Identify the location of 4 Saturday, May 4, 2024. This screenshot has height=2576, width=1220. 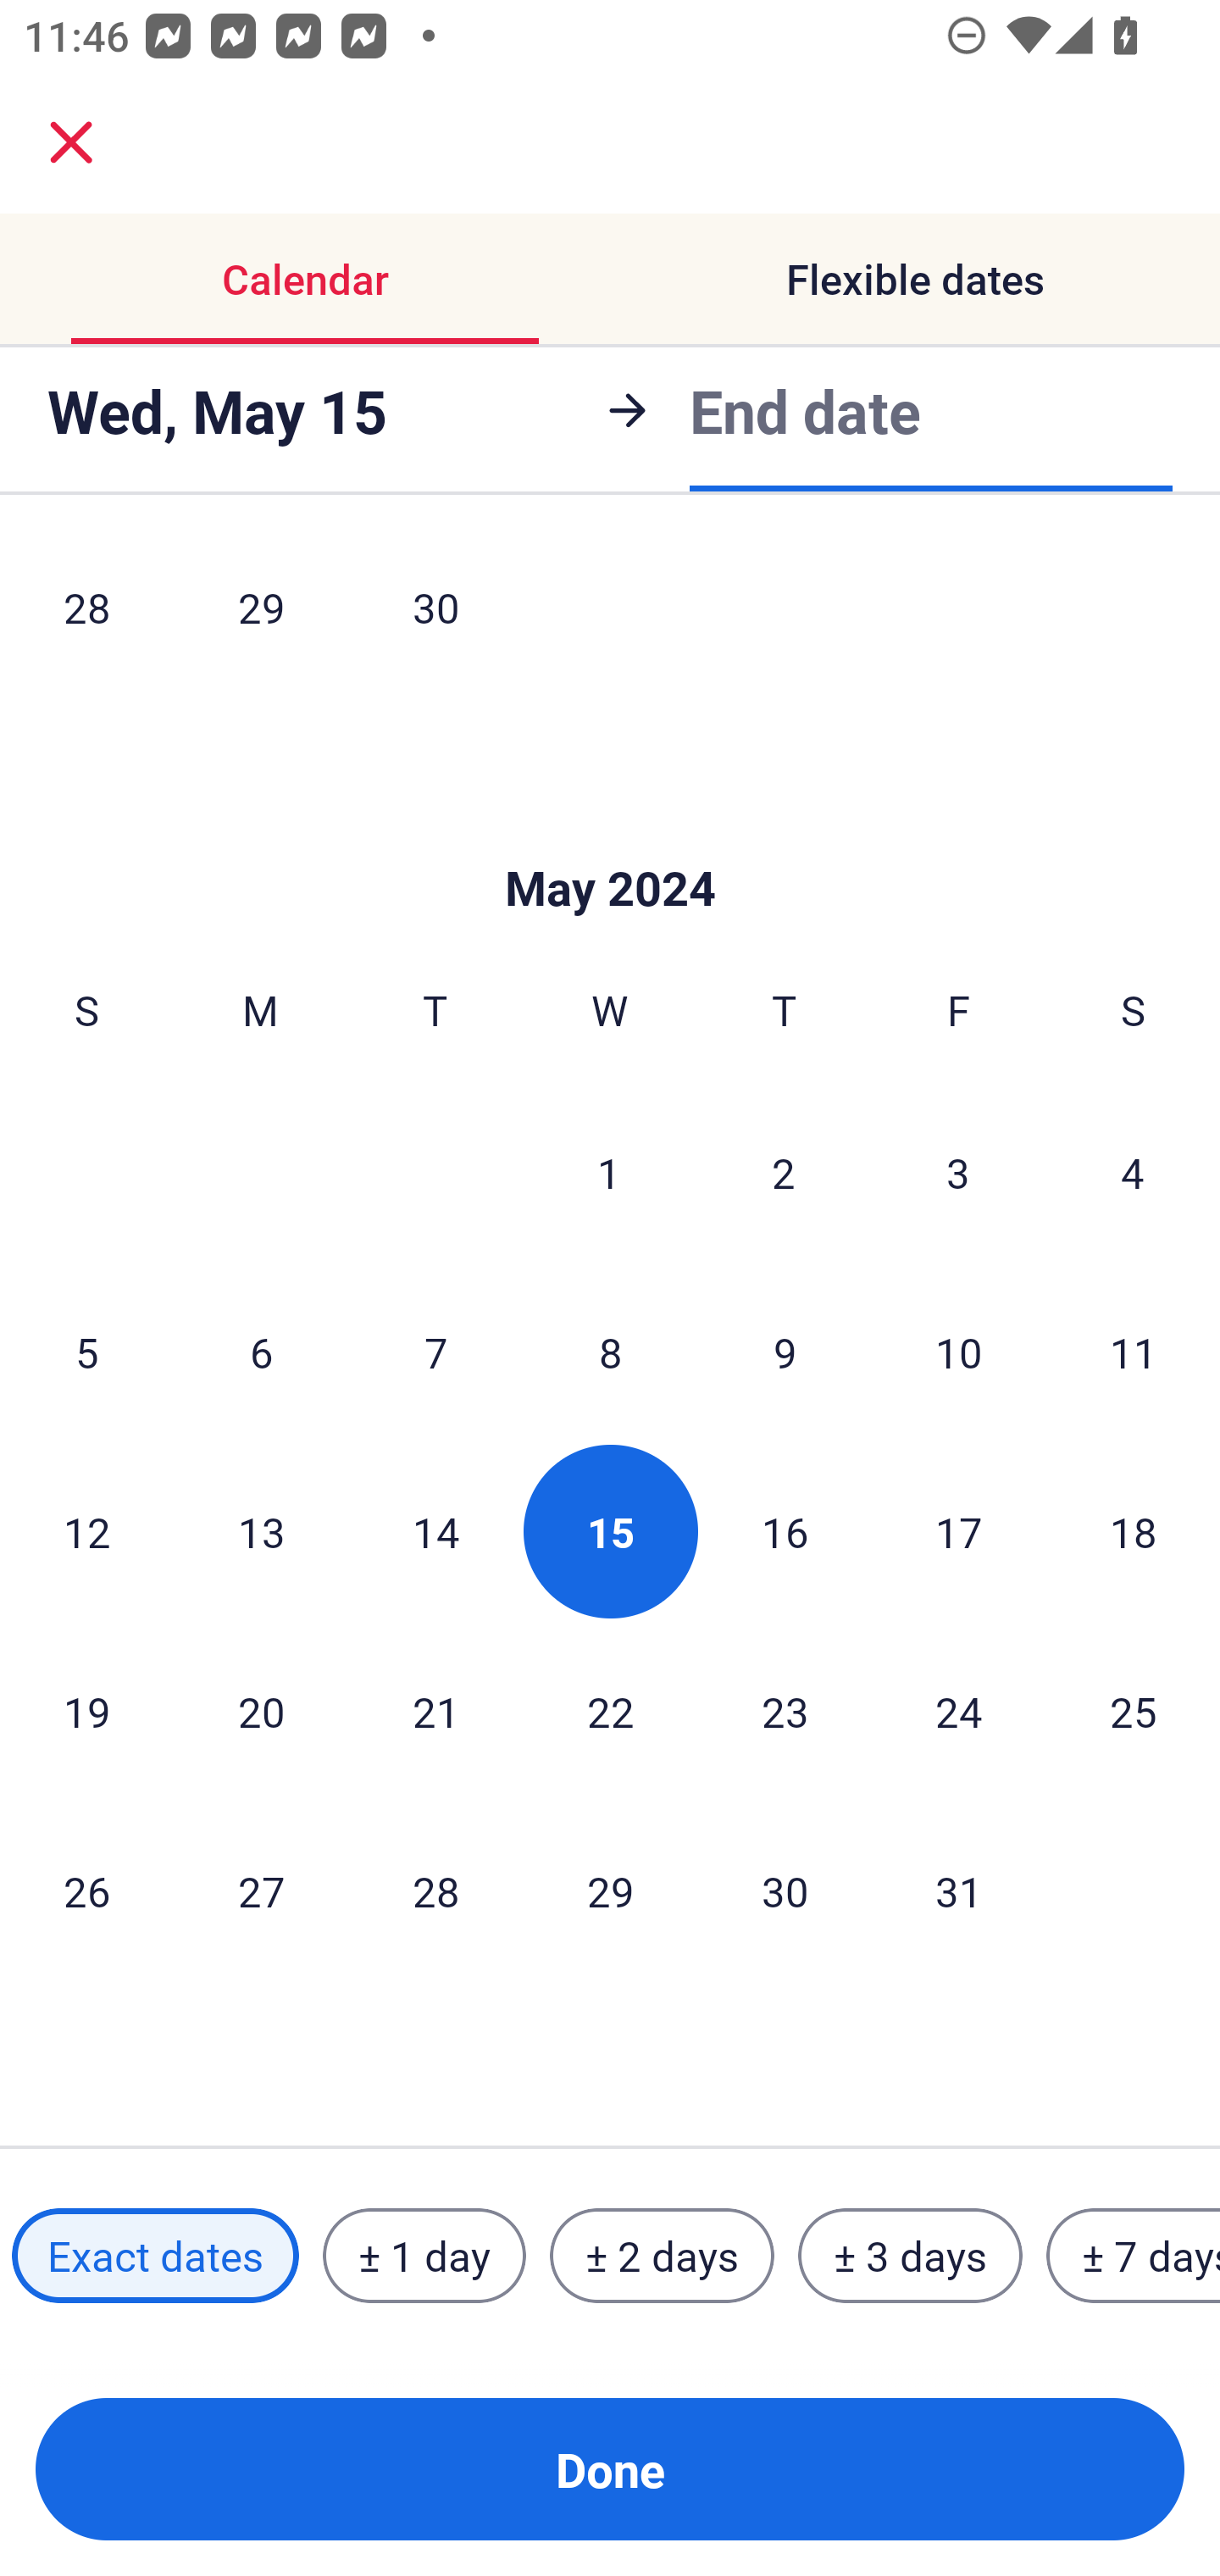
(1133, 1171).